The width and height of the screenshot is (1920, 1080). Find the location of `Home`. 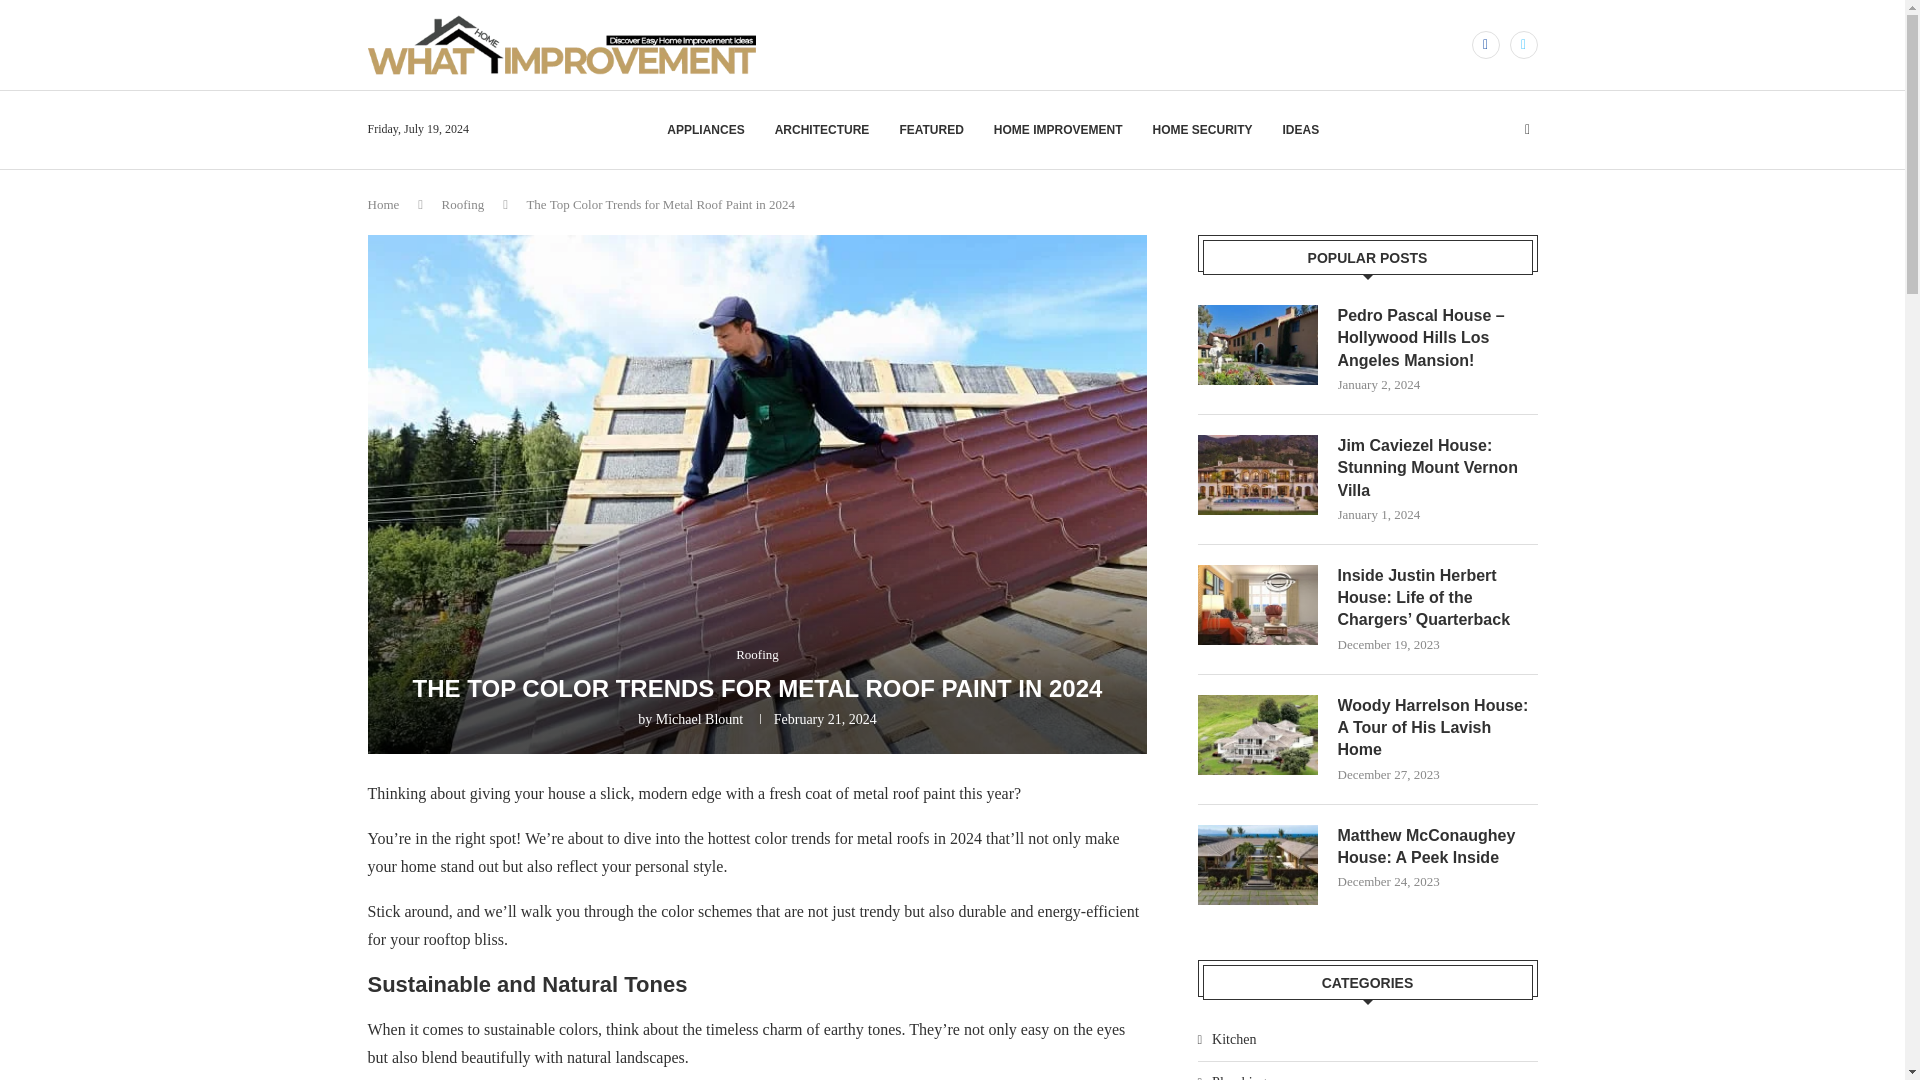

Home is located at coordinates (384, 204).